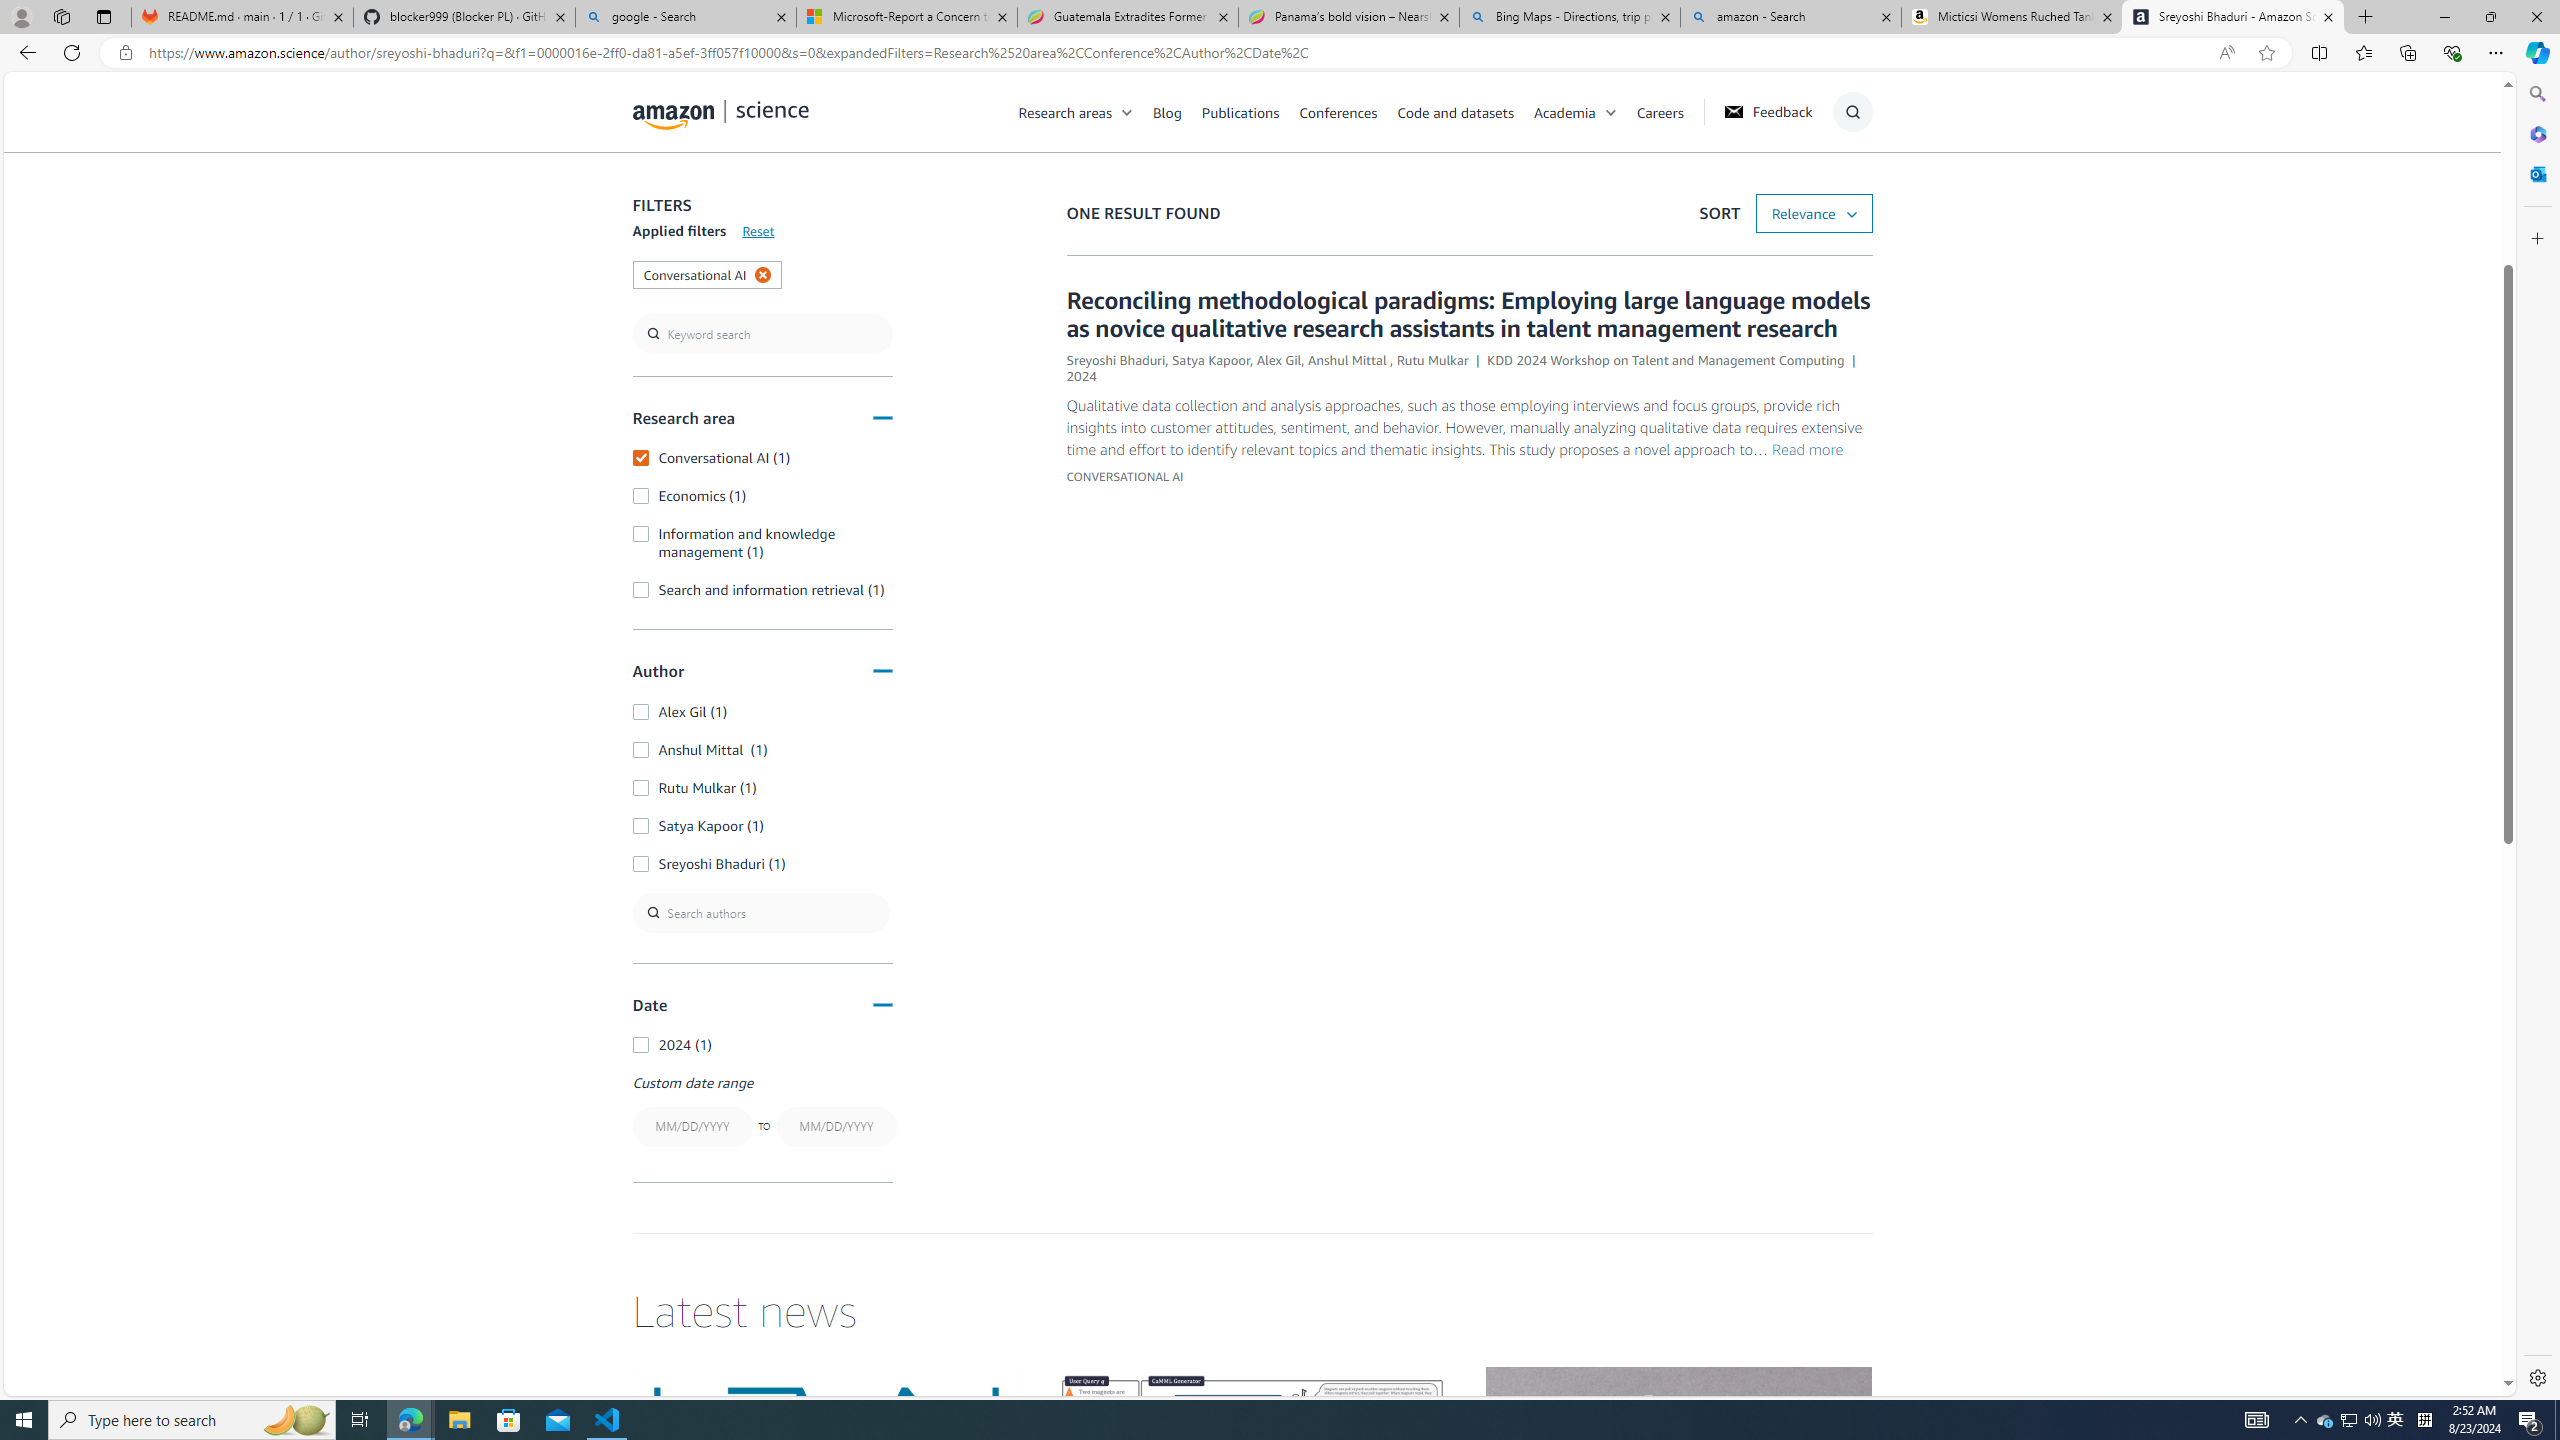  I want to click on Academia, so click(1564, 111).